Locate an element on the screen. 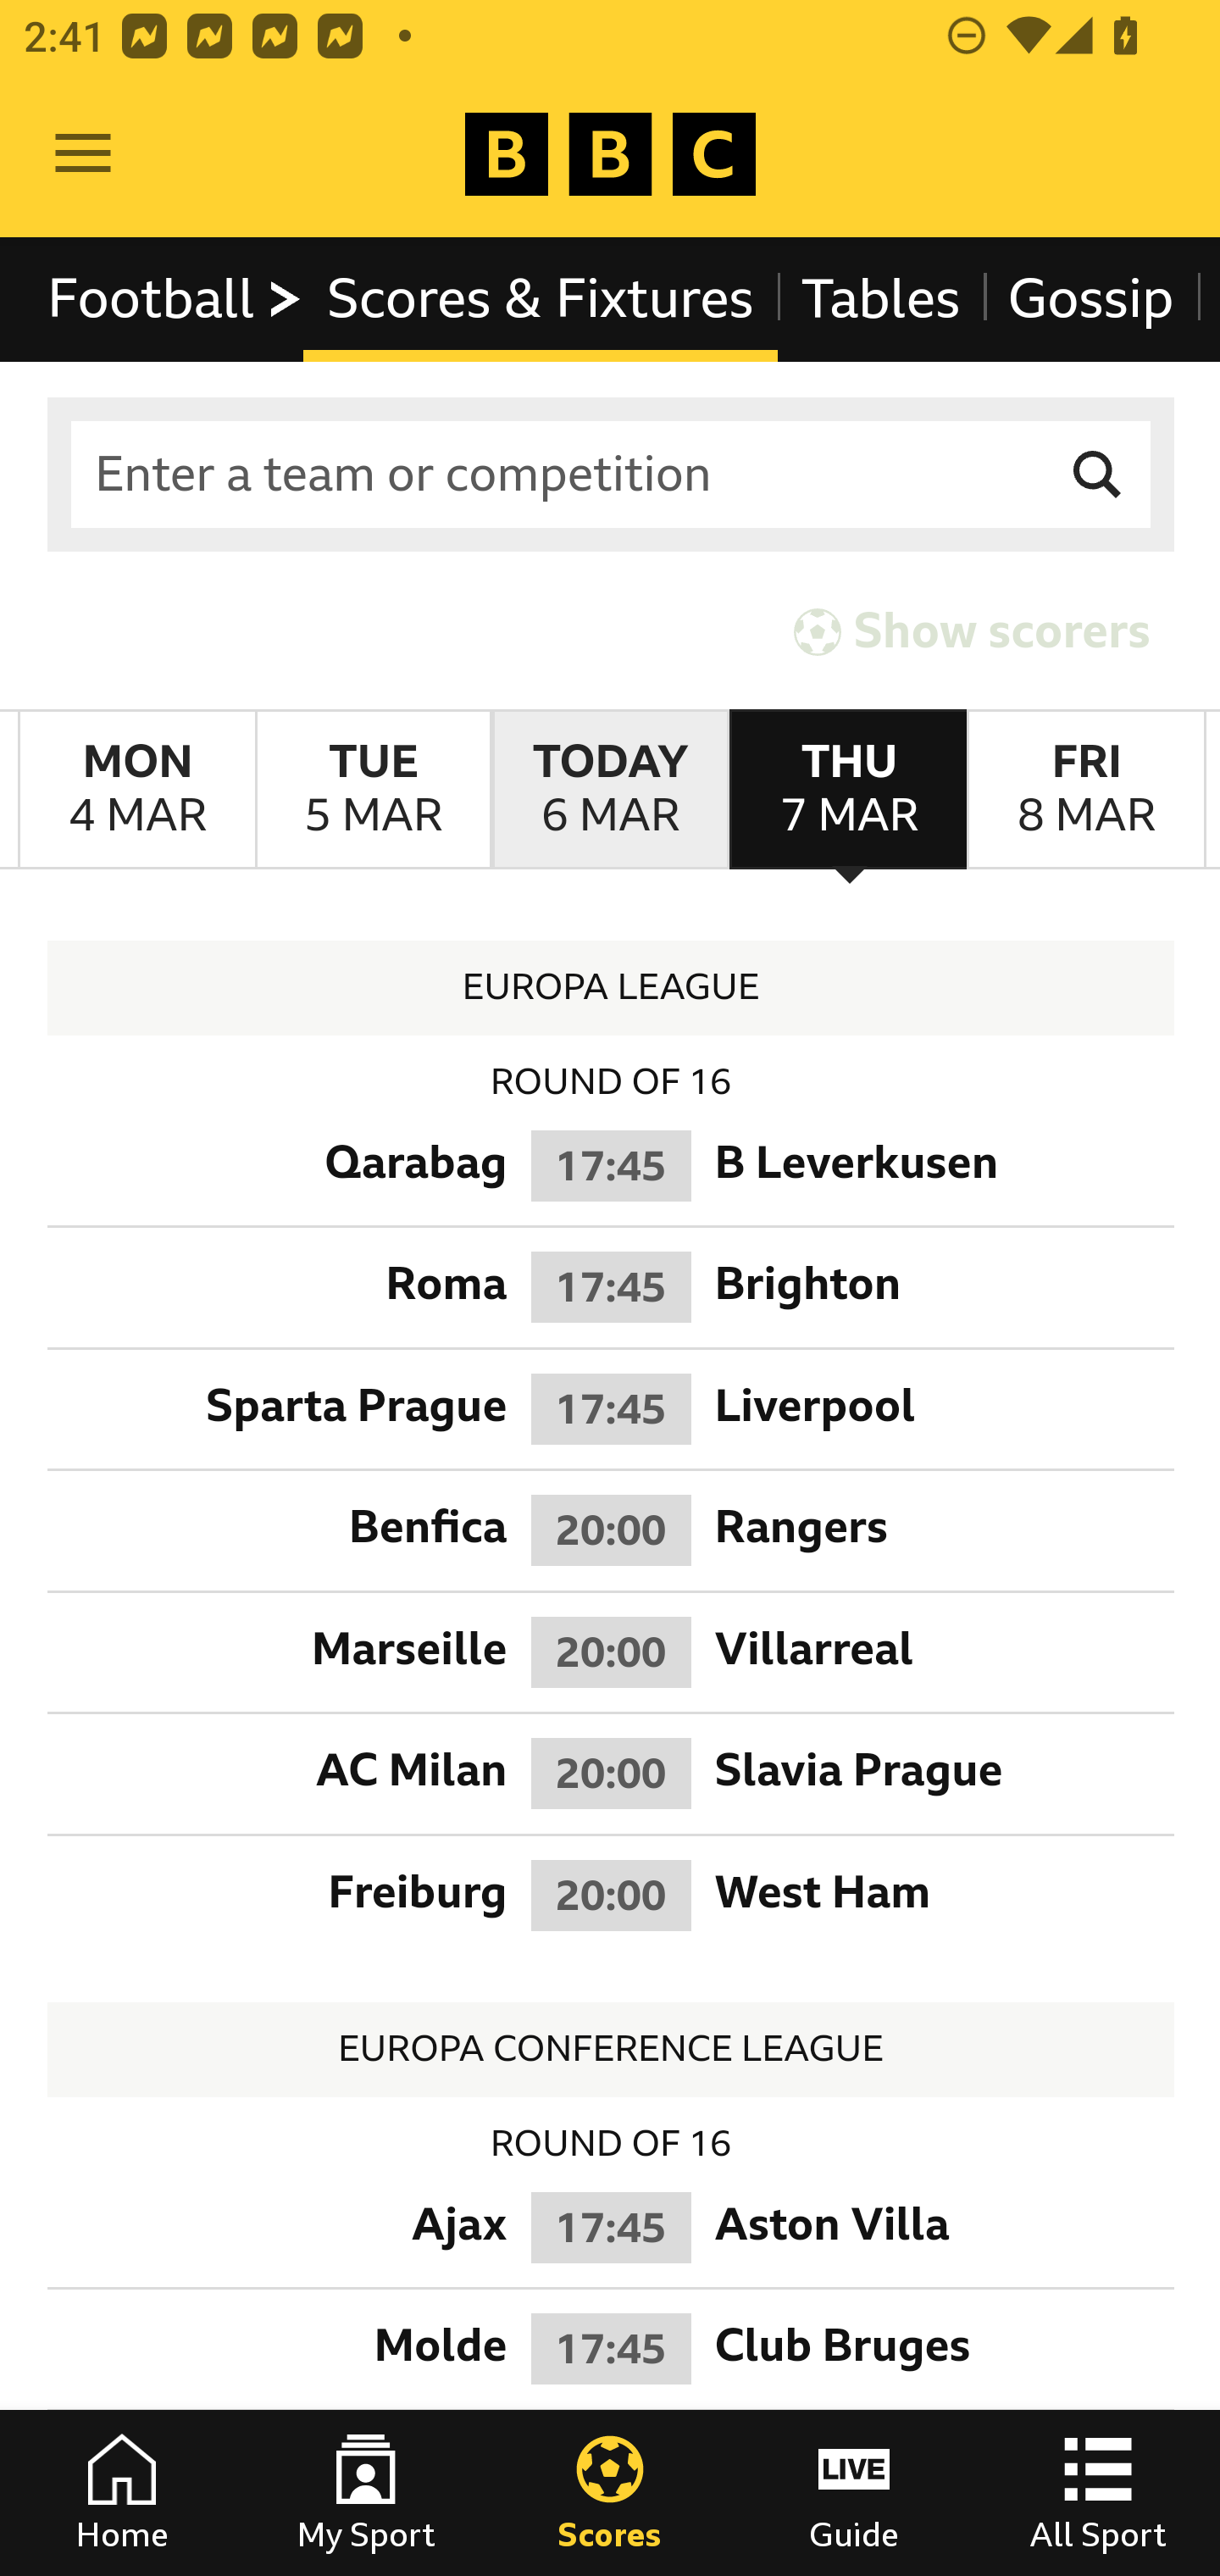 The width and height of the screenshot is (1220, 2576). My Sport is located at coordinates (366, 2493).